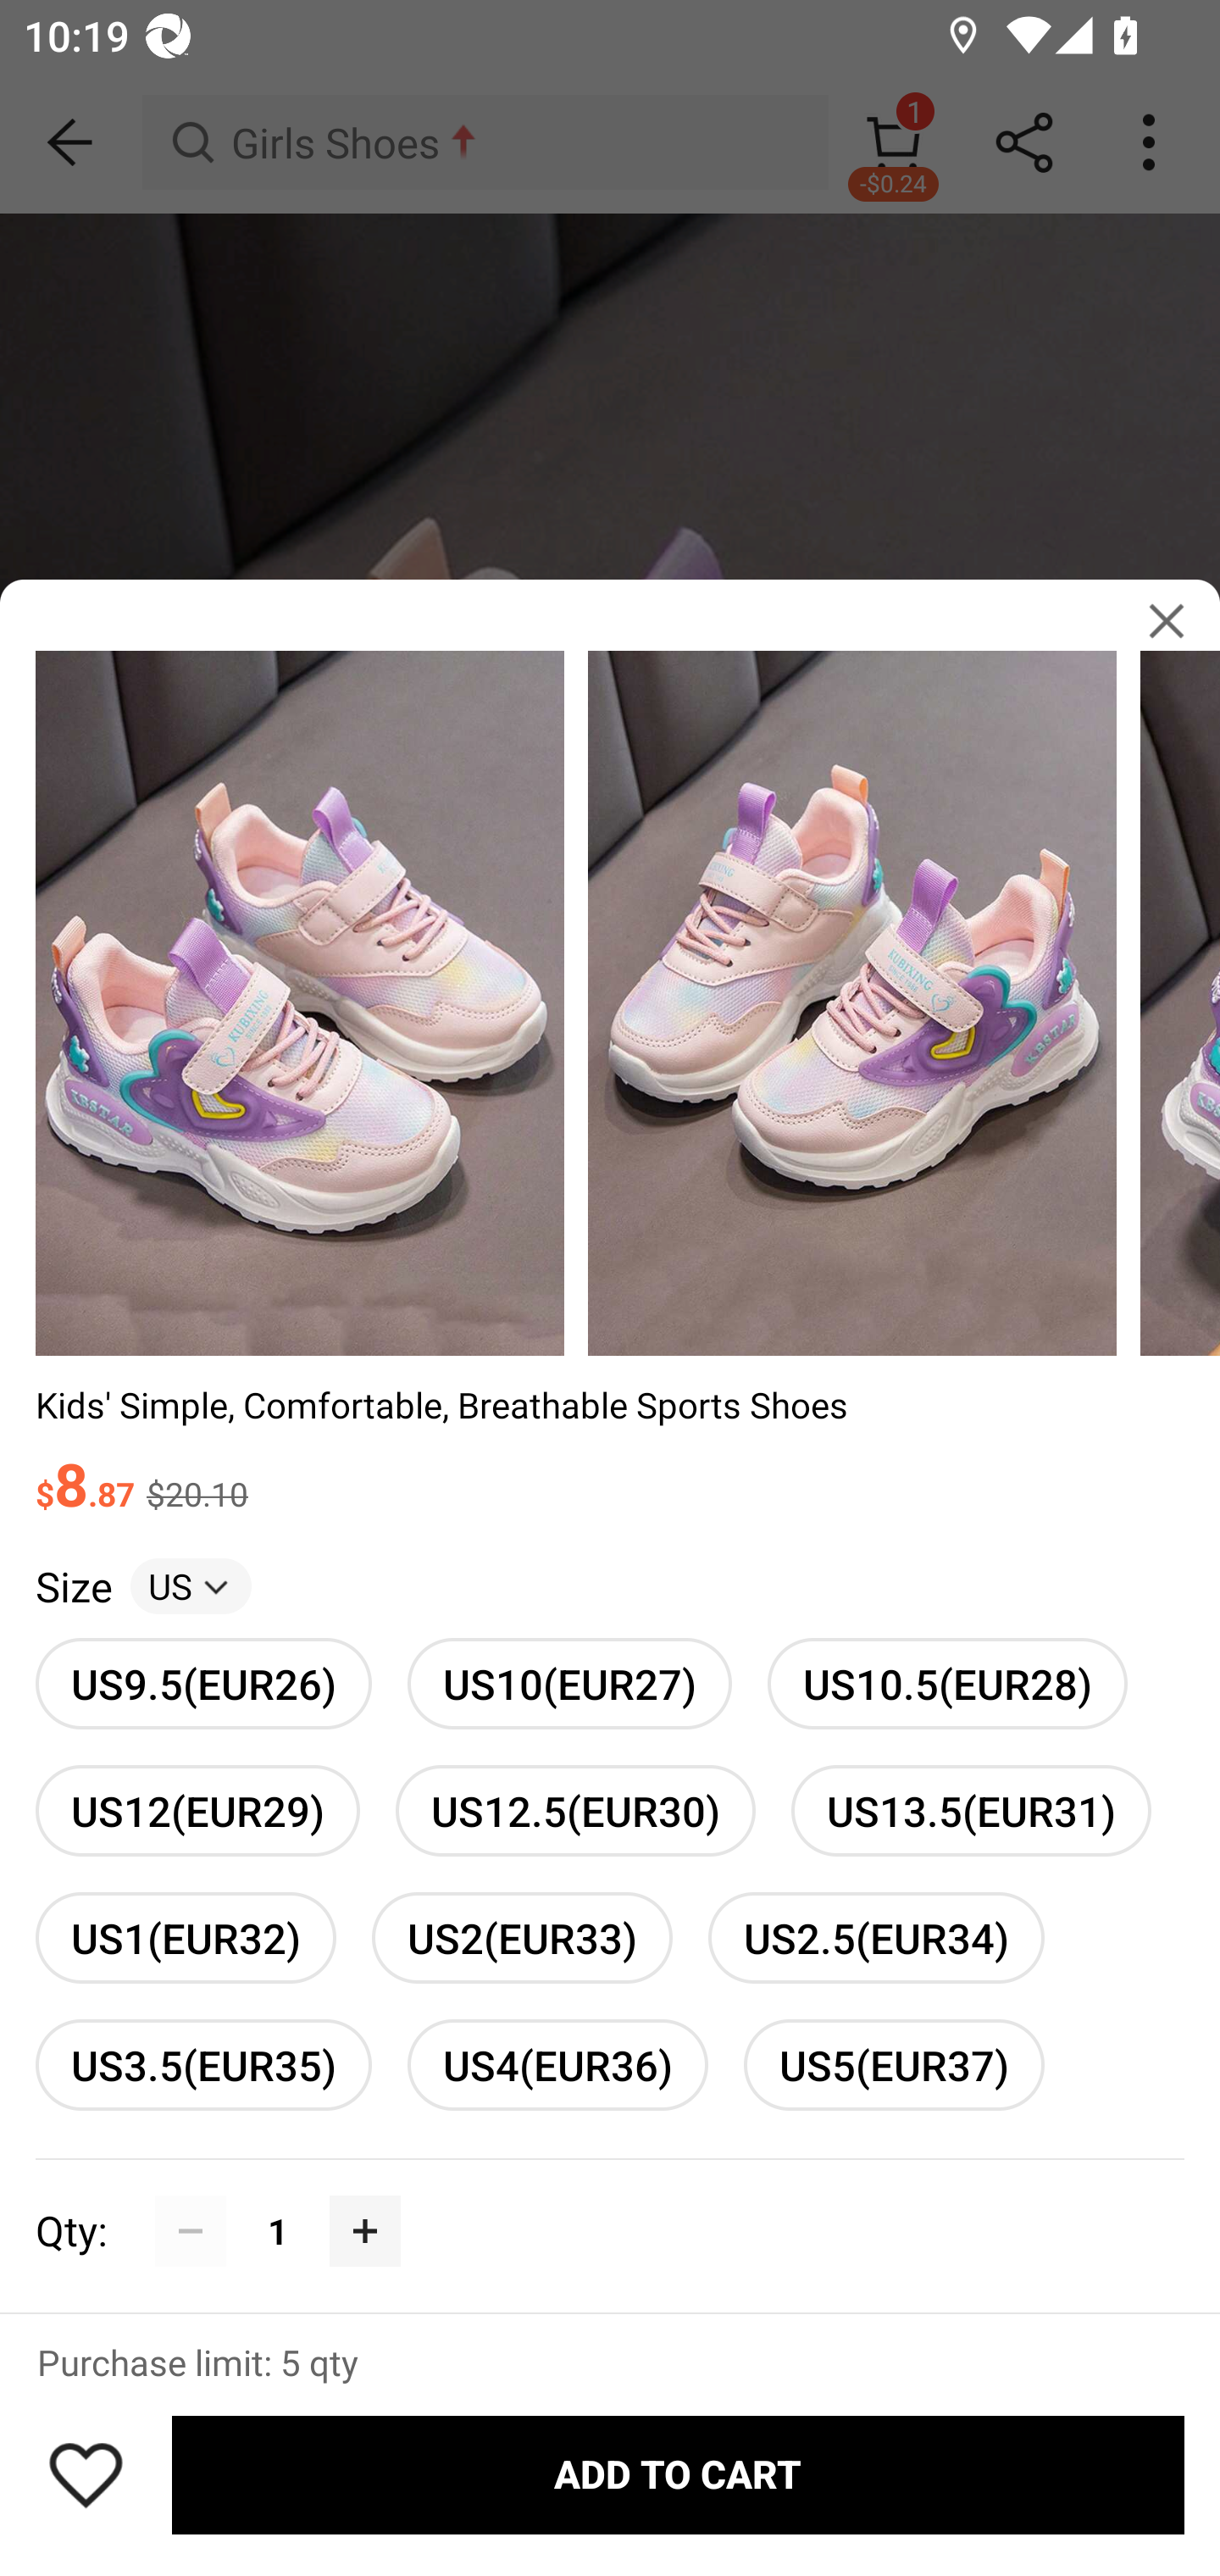  What do you see at coordinates (86, 2474) in the screenshot?
I see `Save` at bounding box center [86, 2474].